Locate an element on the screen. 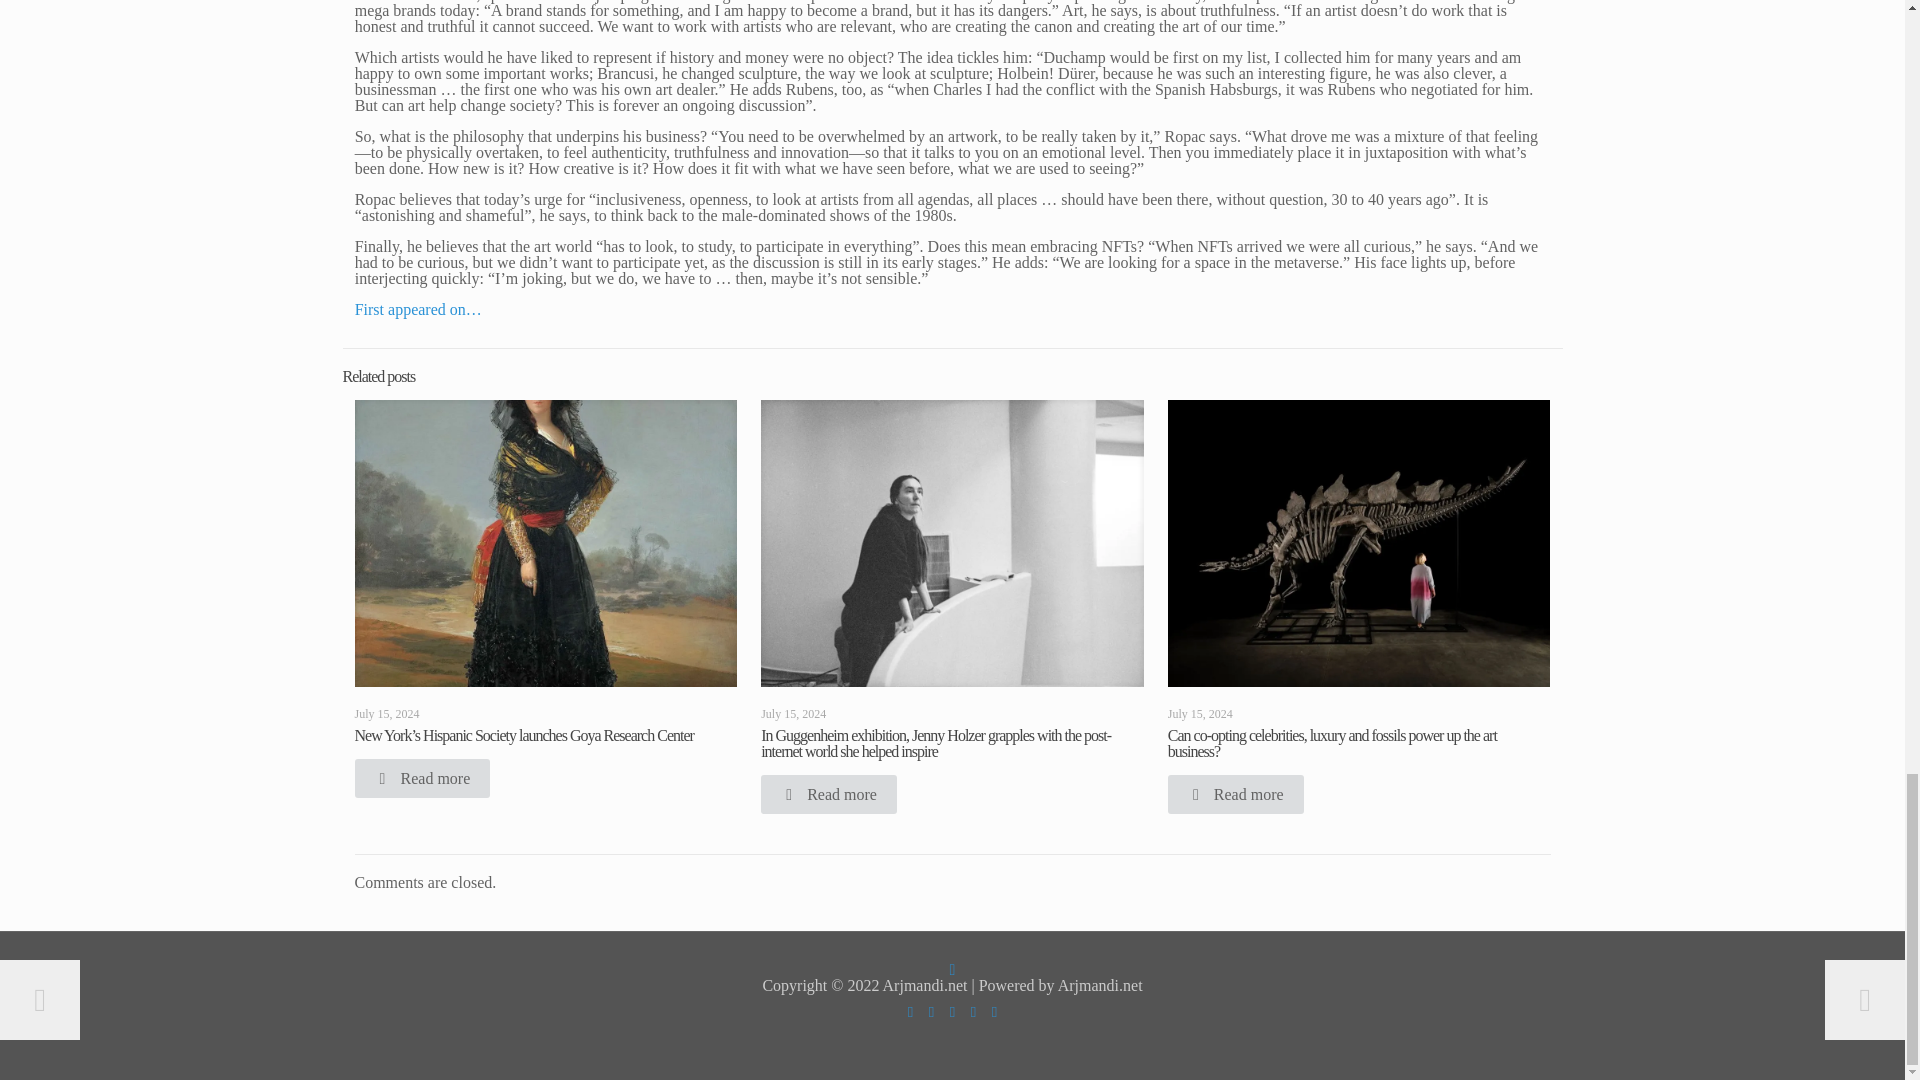 The width and height of the screenshot is (1920, 1080). Read more is located at coordinates (421, 778).